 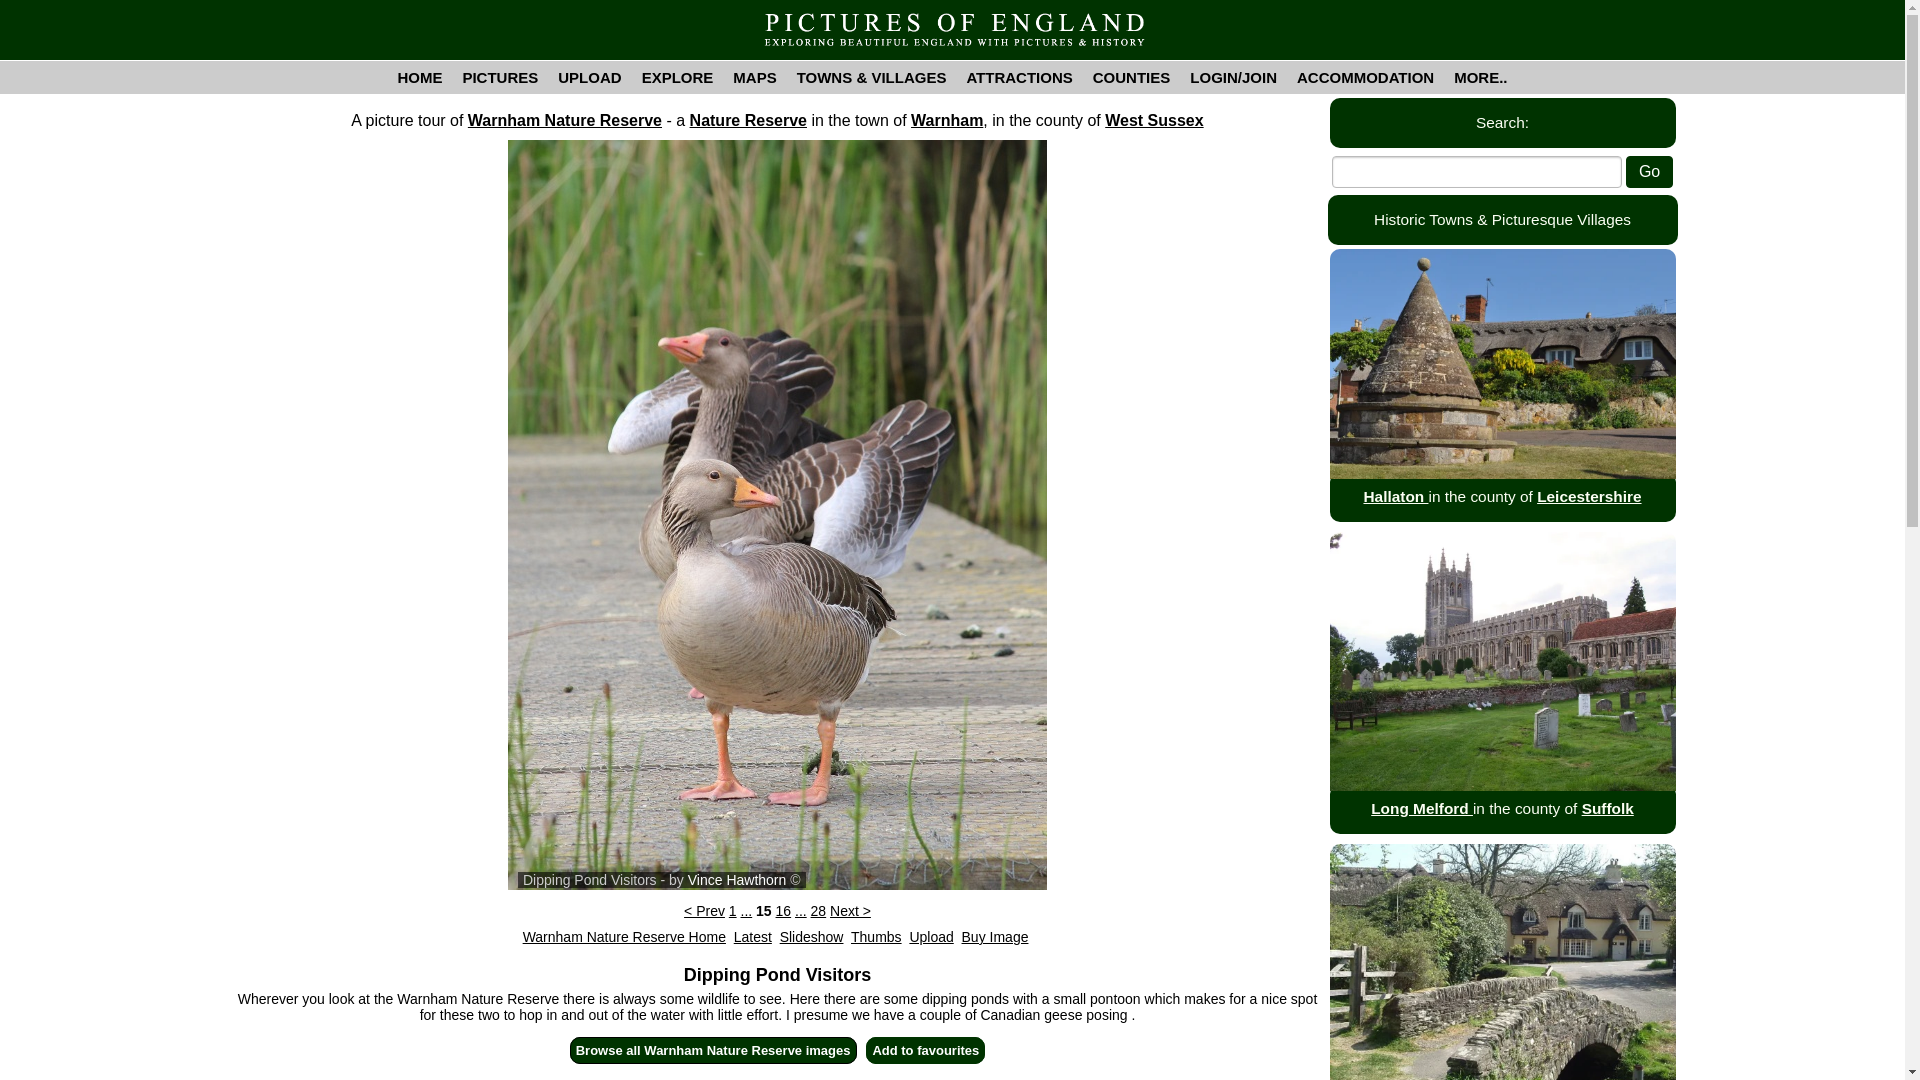 I want to click on ACCOMMODATION, so click(x=1364, y=76).